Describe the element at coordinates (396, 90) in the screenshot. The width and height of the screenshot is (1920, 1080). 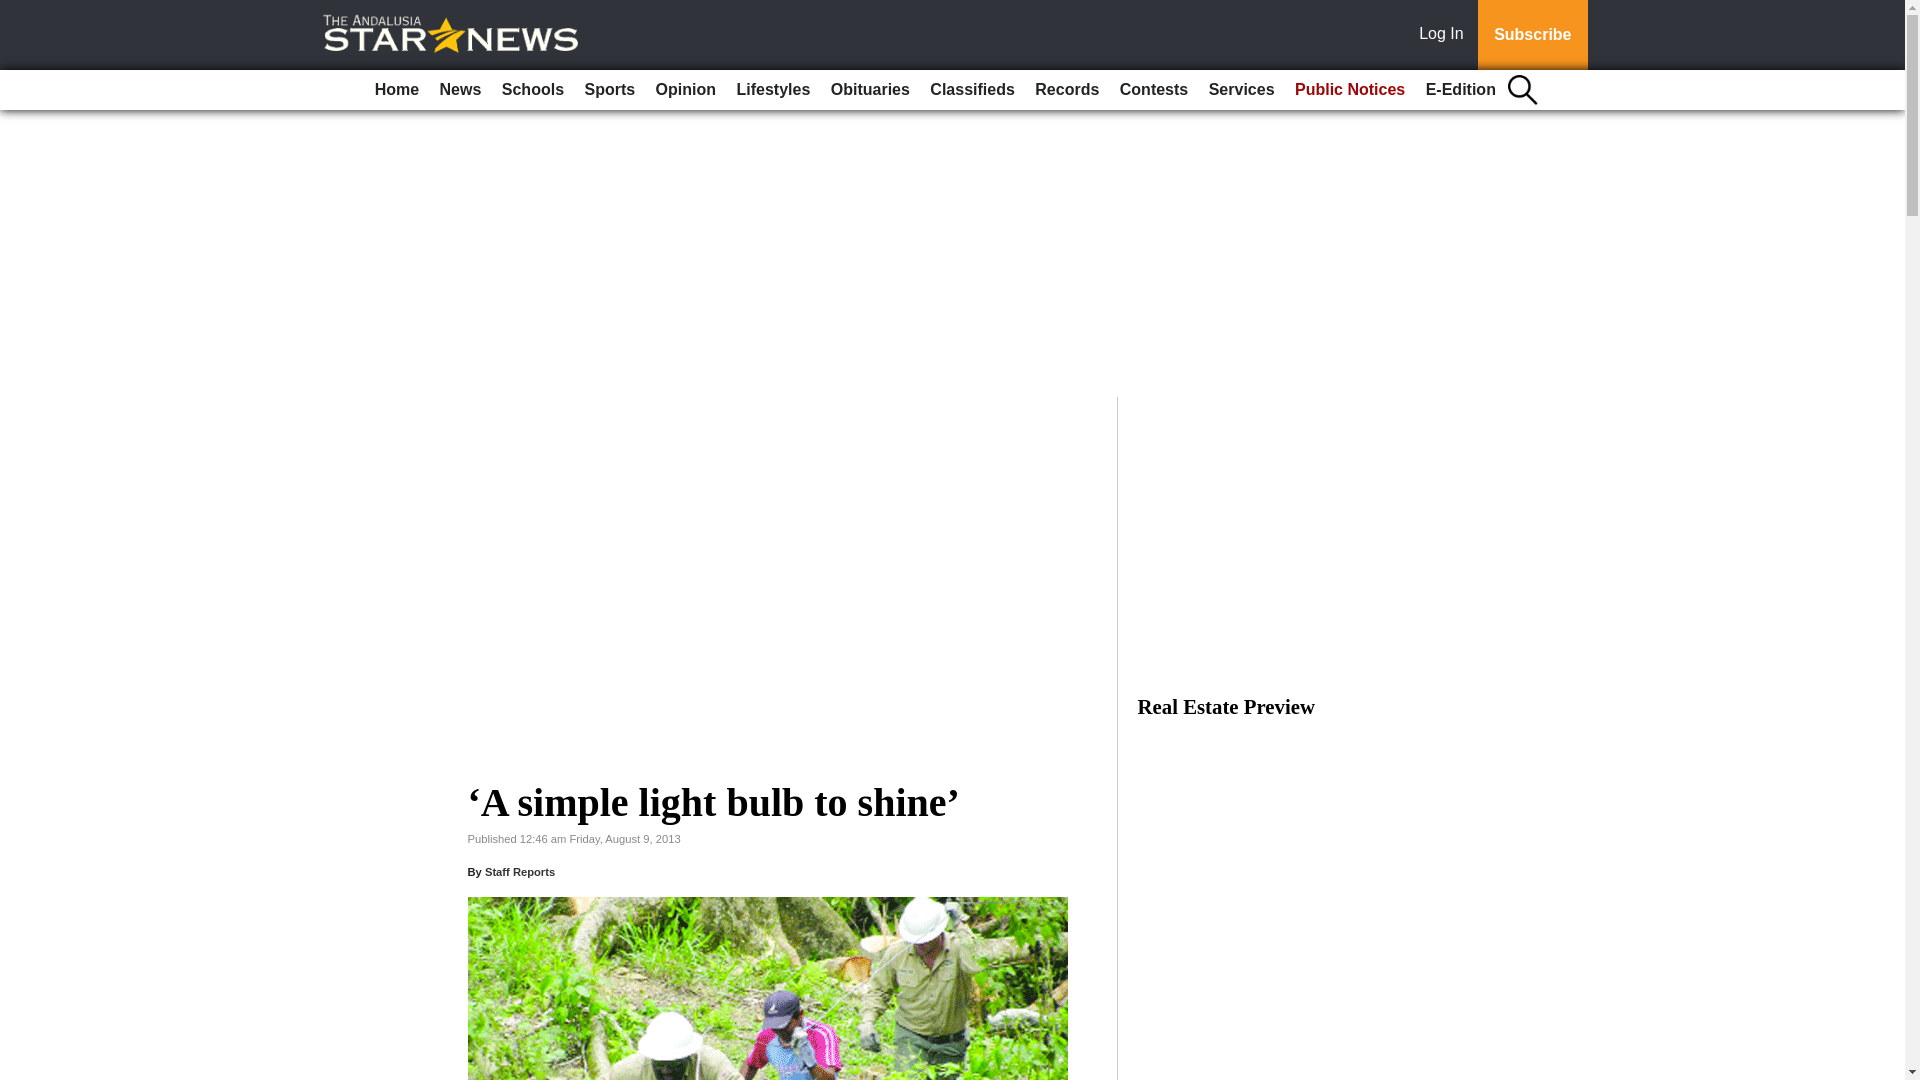
I see `Home` at that location.